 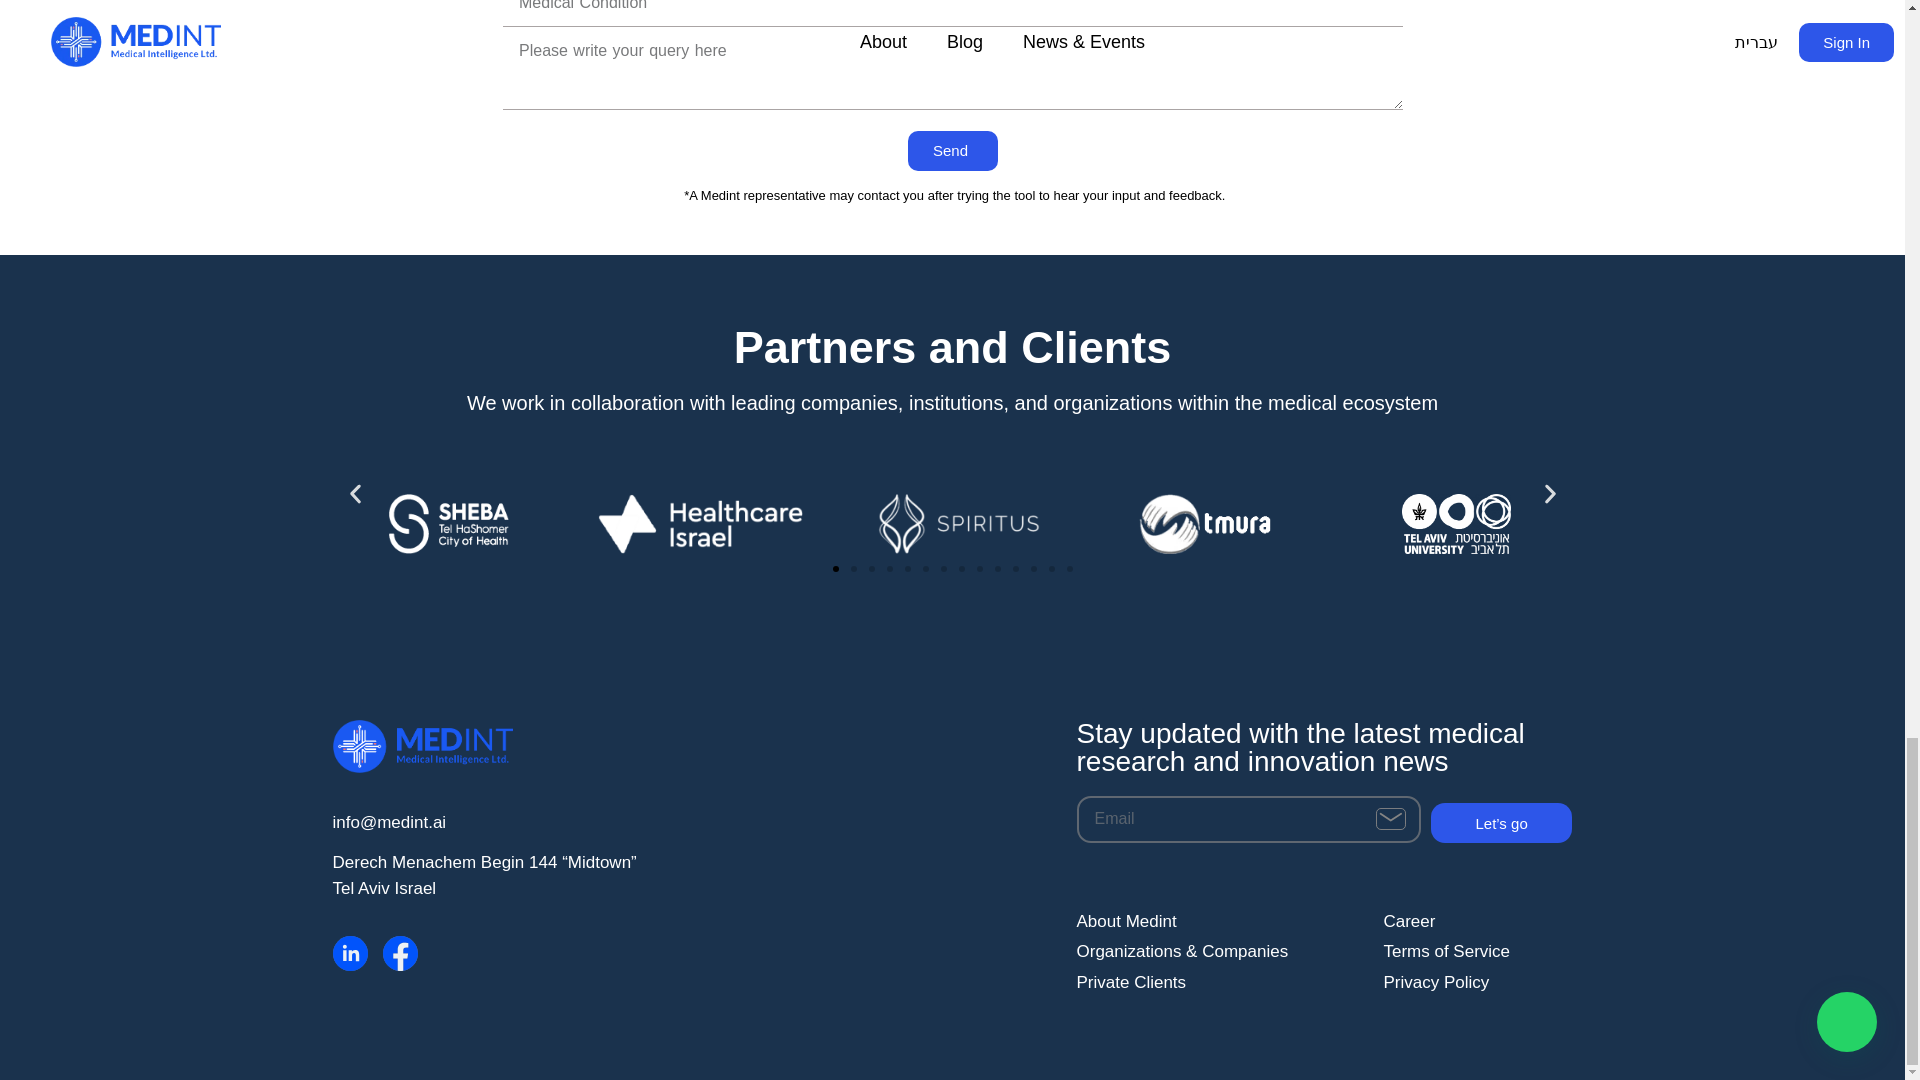 I want to click on About Medint, so click(x=1184, y=922).